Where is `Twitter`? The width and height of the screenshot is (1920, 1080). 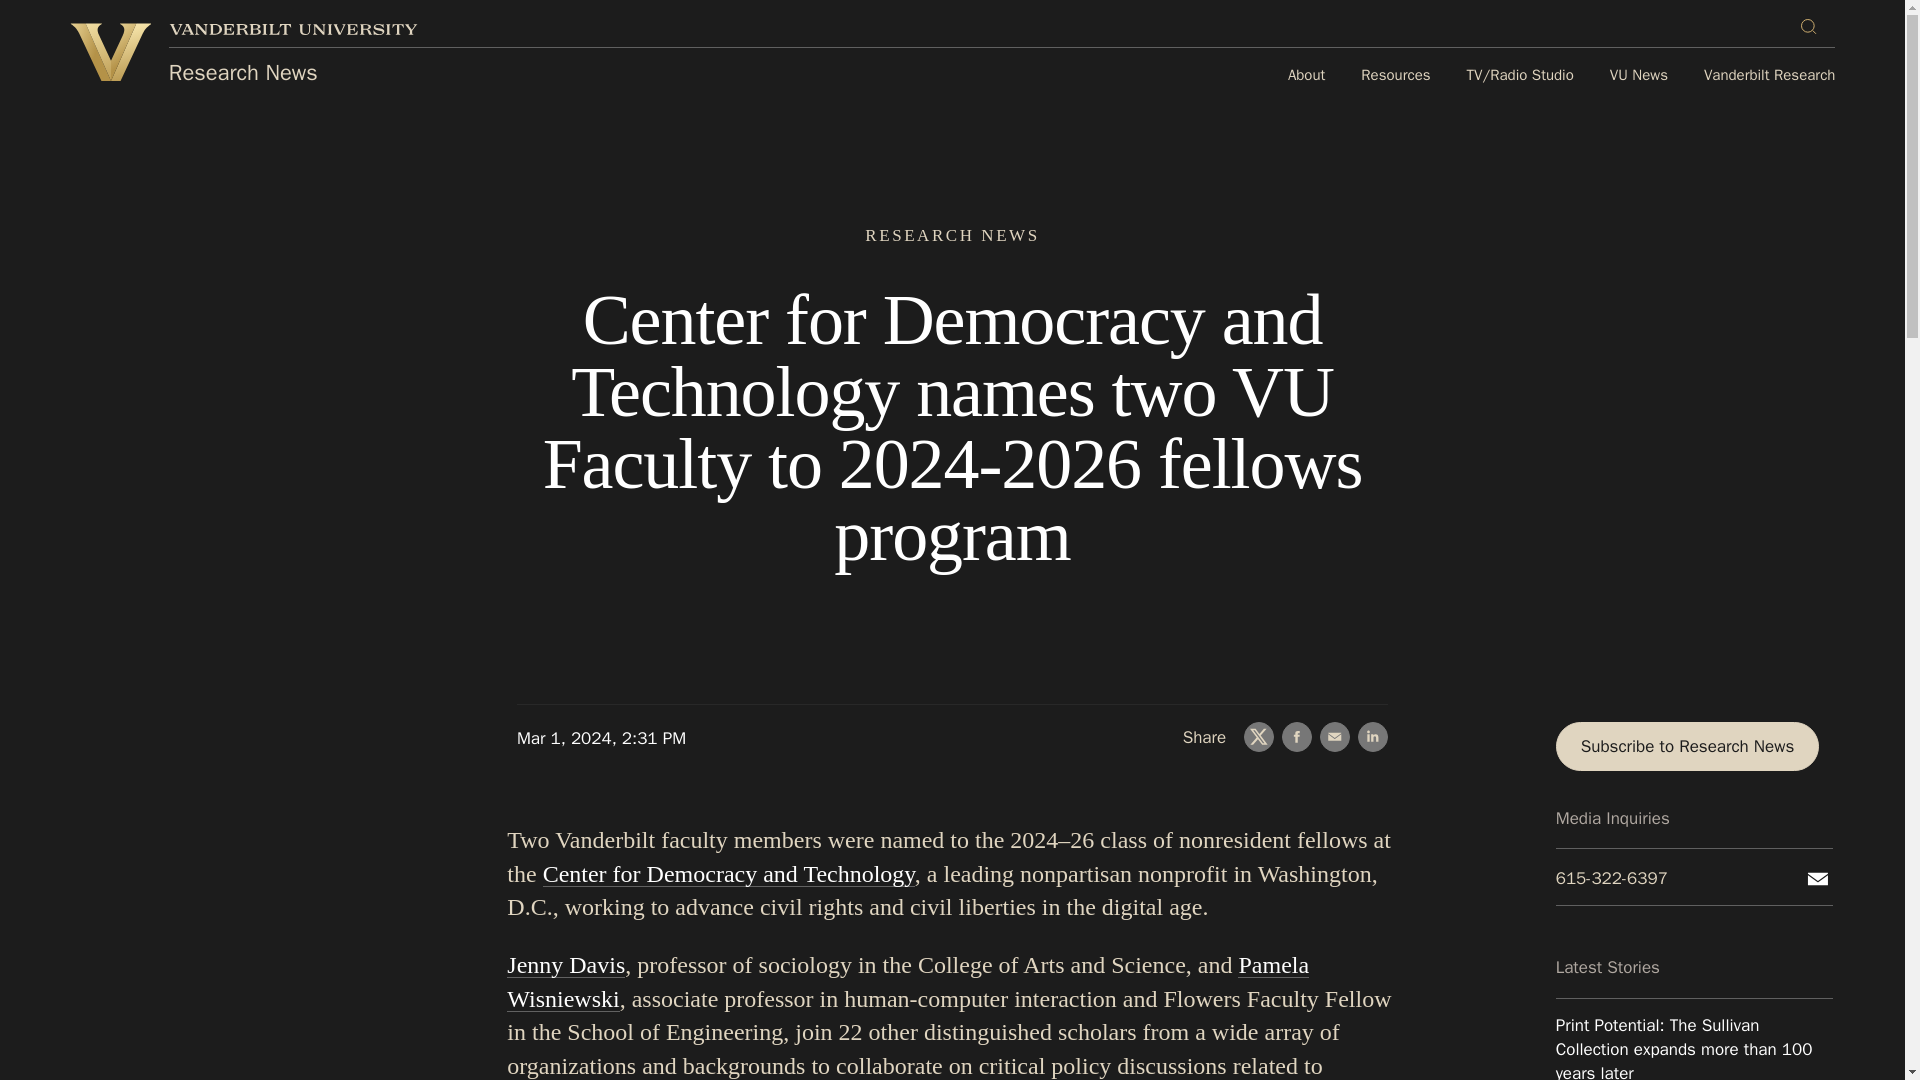
Twitter is located at coordinates (1259, 736).